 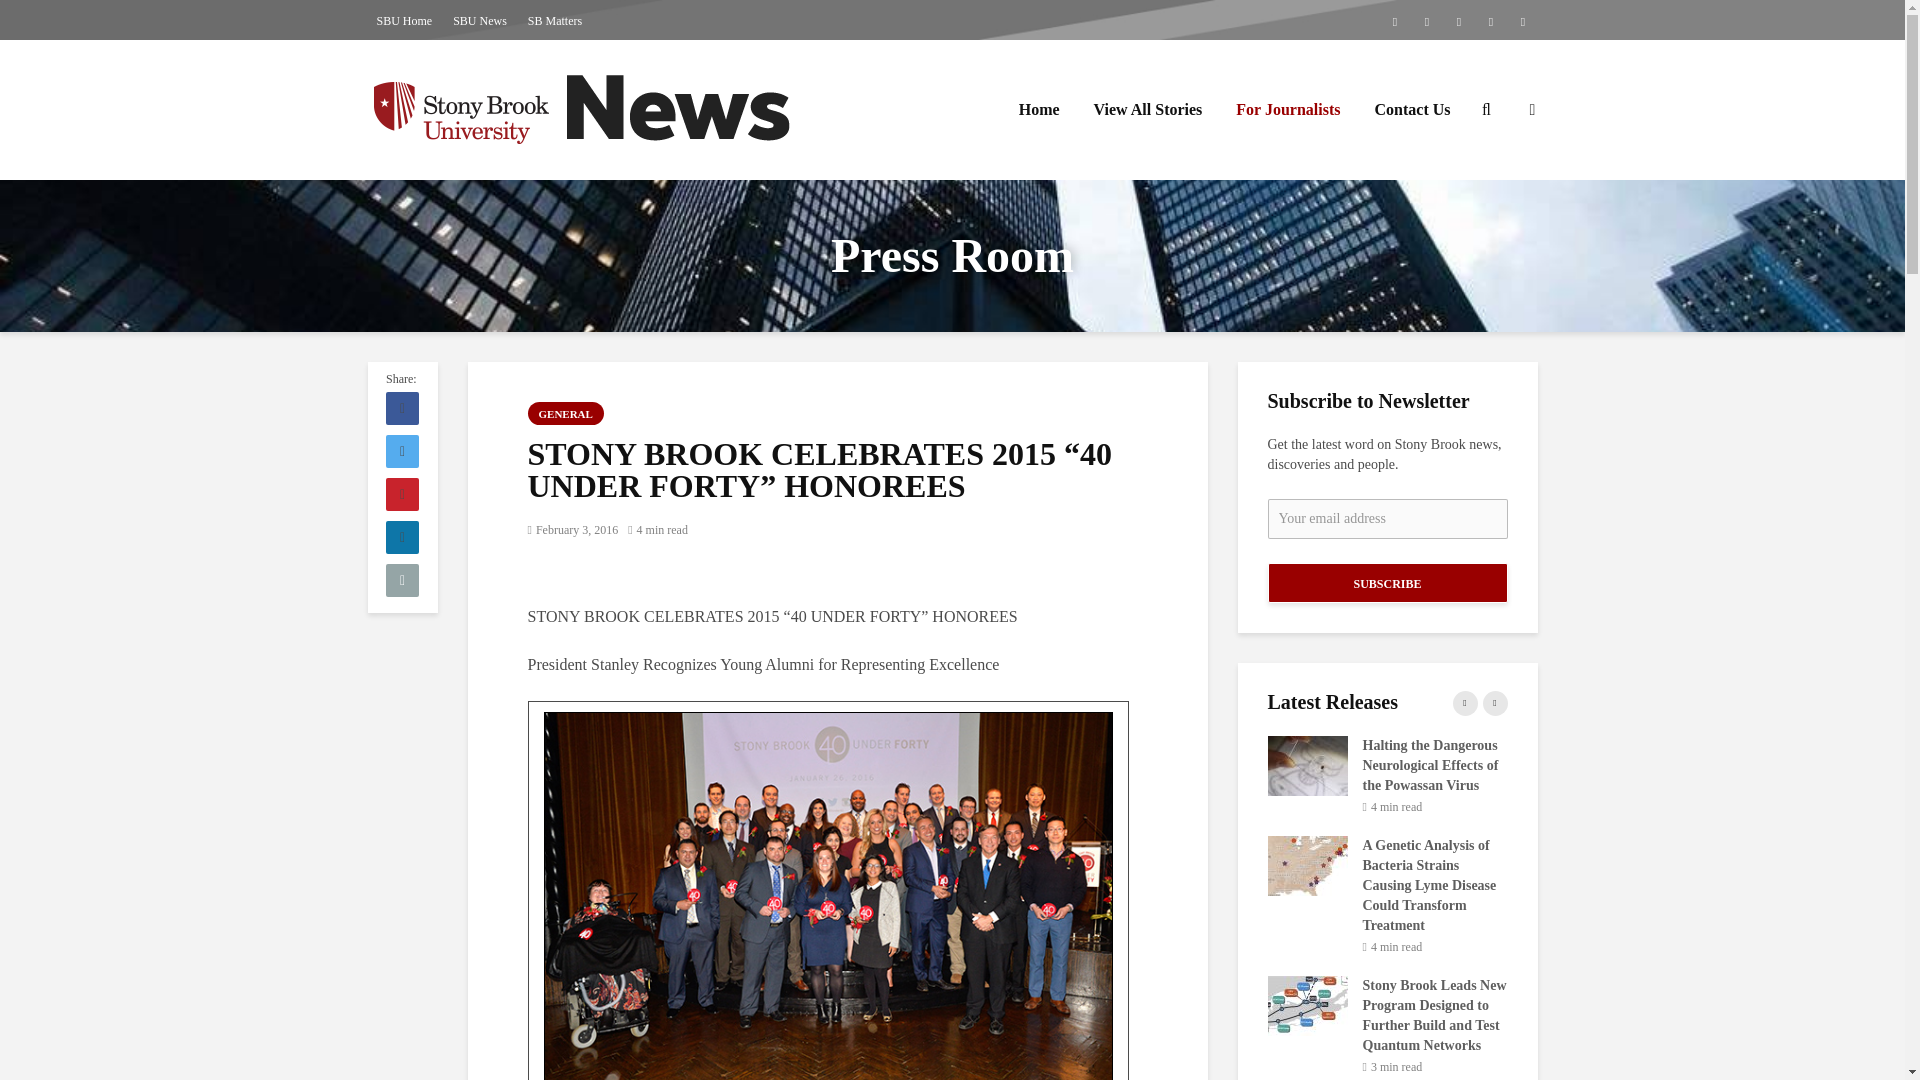 What do you see at coordinates (404, 20) in the screenshot?
I see `SBU Home` at bounding box center [404, 20].